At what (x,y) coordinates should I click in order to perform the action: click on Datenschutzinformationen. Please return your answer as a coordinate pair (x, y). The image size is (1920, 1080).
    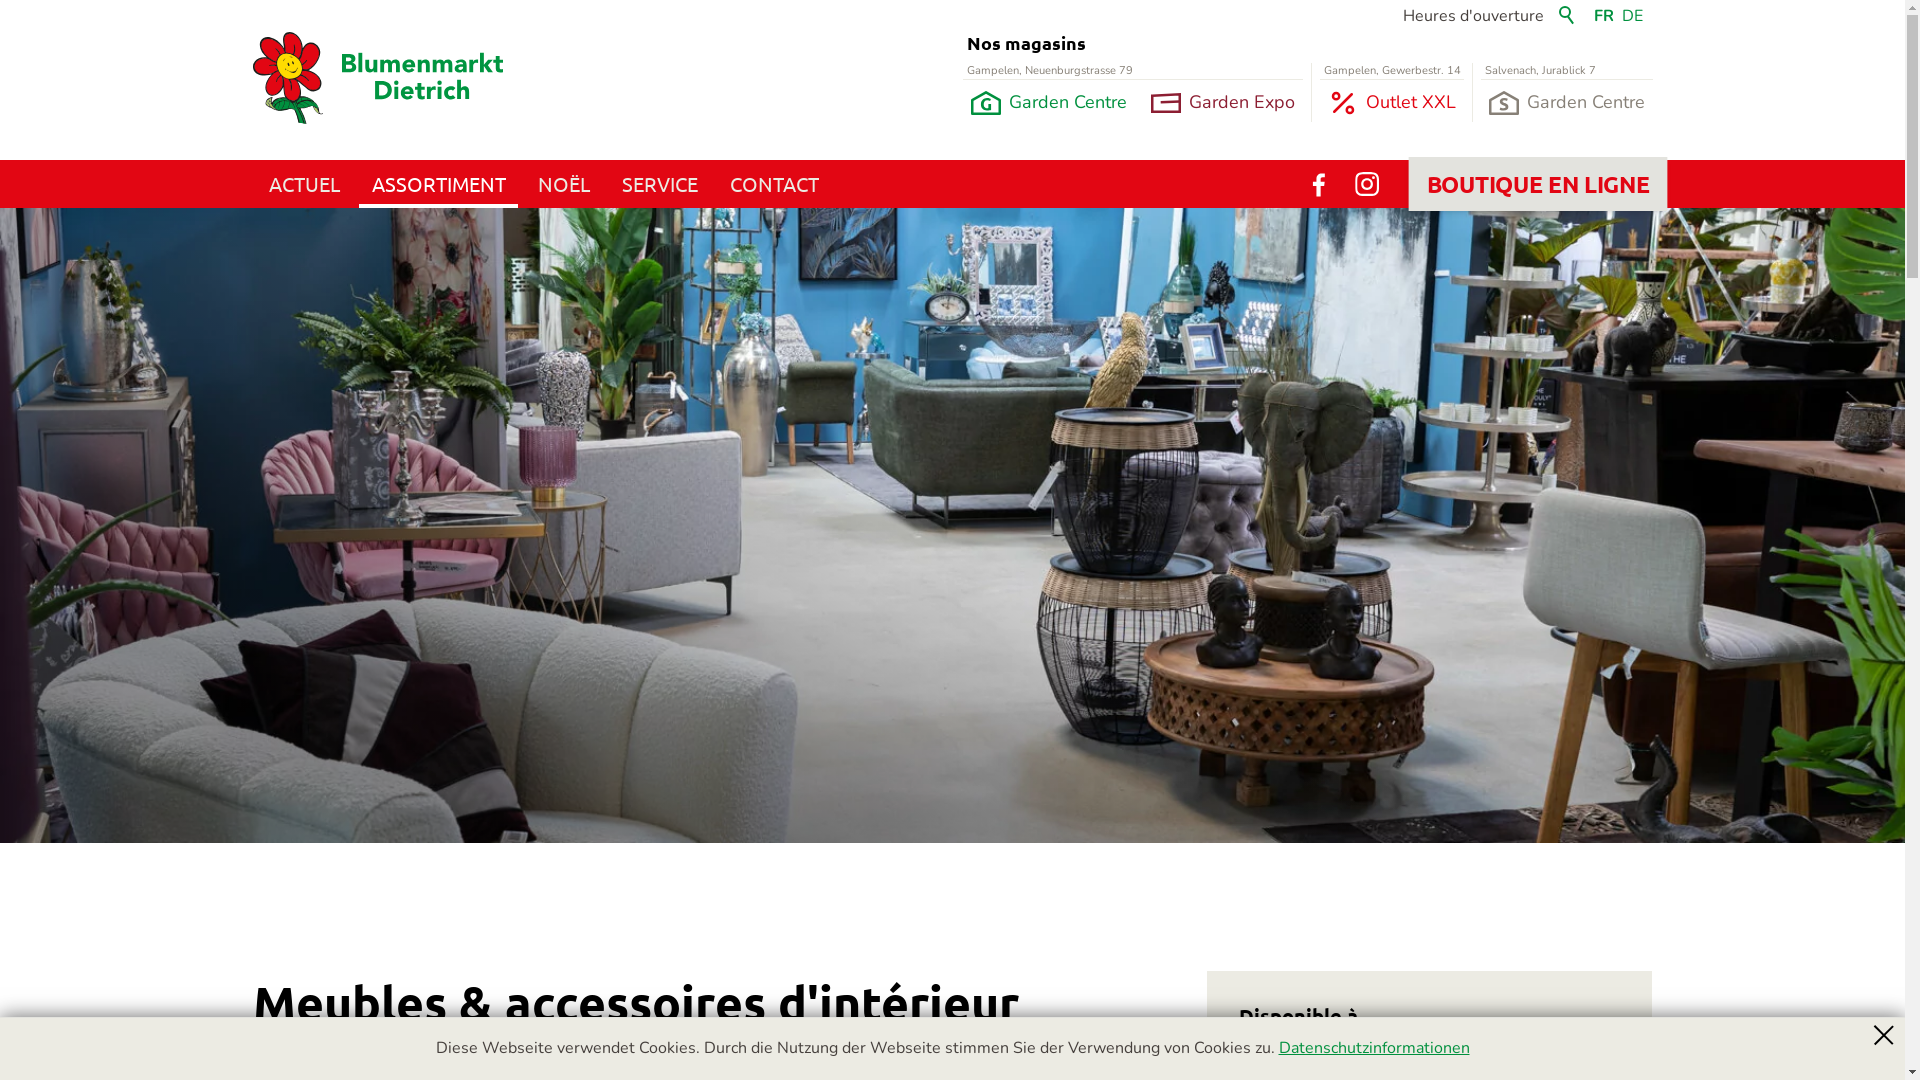
    Looking at the image, I should click on (1374, 1048).